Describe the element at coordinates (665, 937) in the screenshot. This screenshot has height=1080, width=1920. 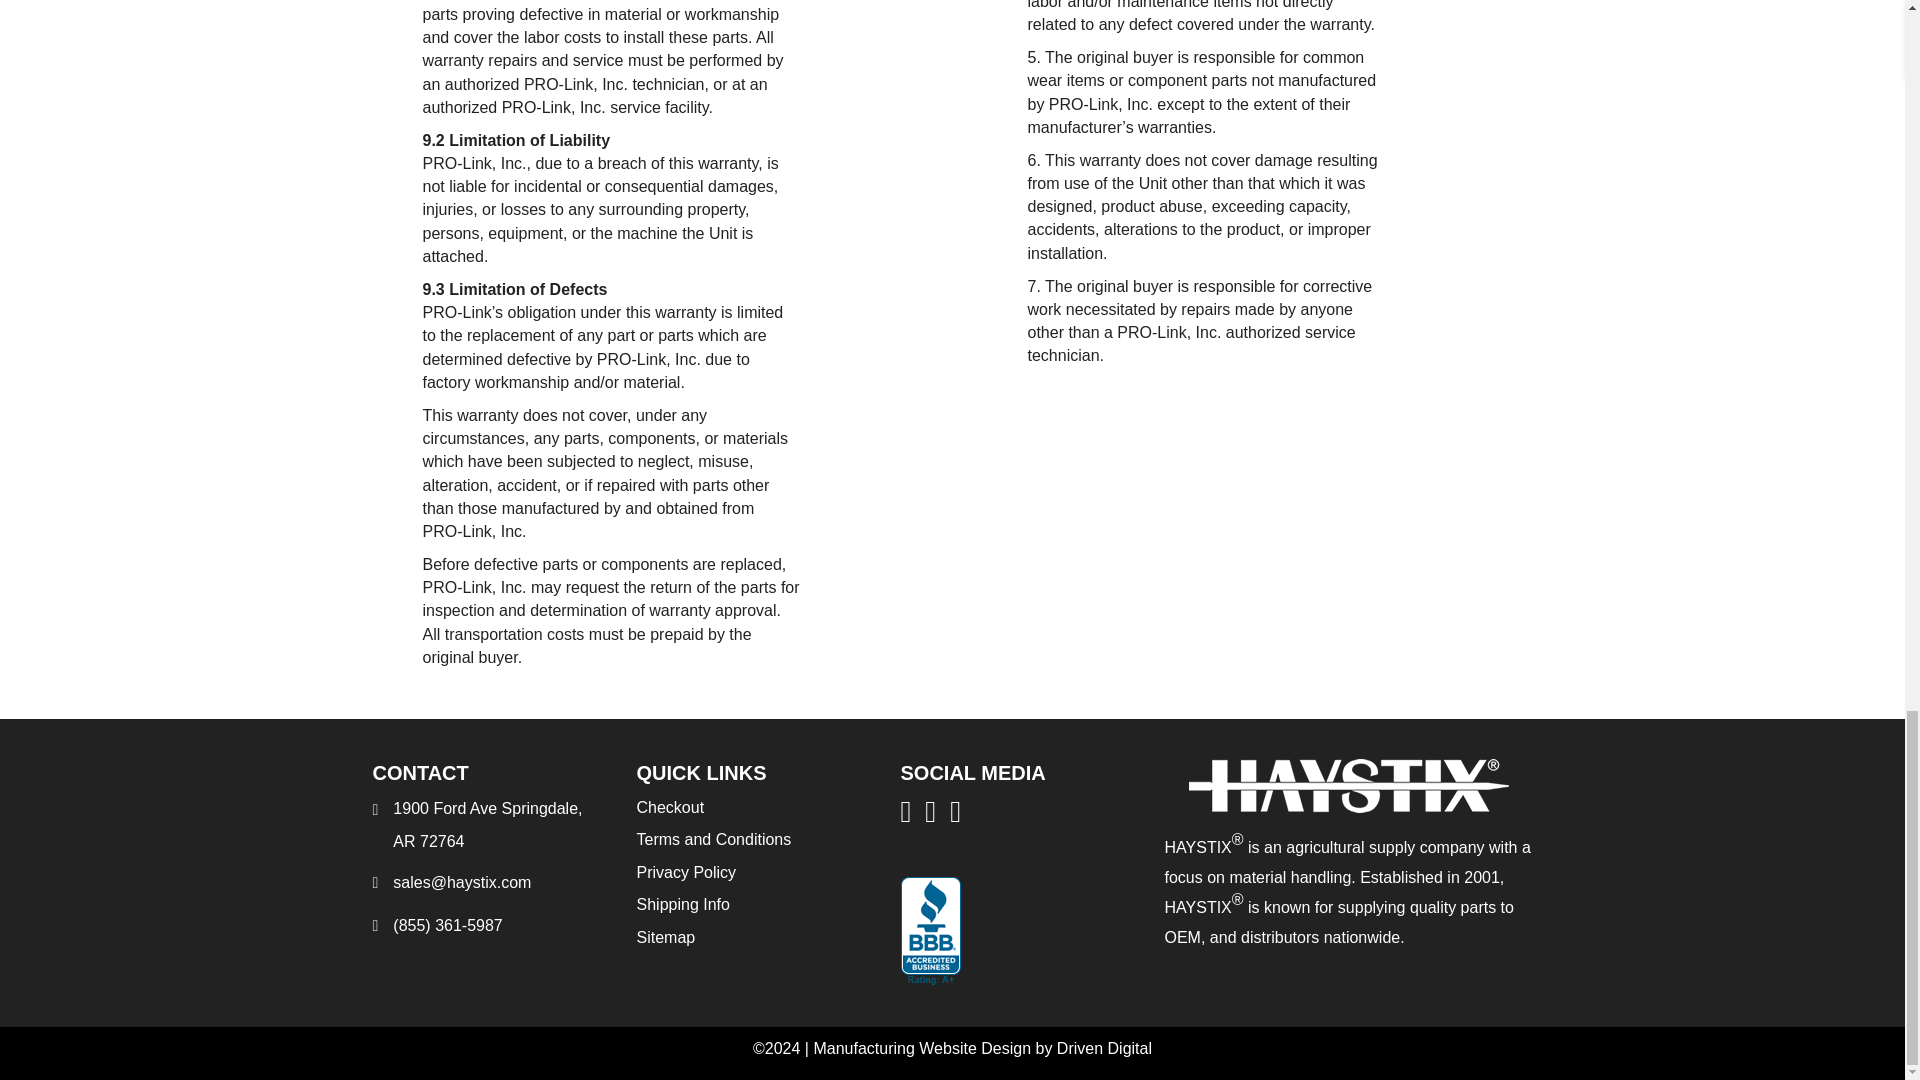
I see `Sitemap` at that location.